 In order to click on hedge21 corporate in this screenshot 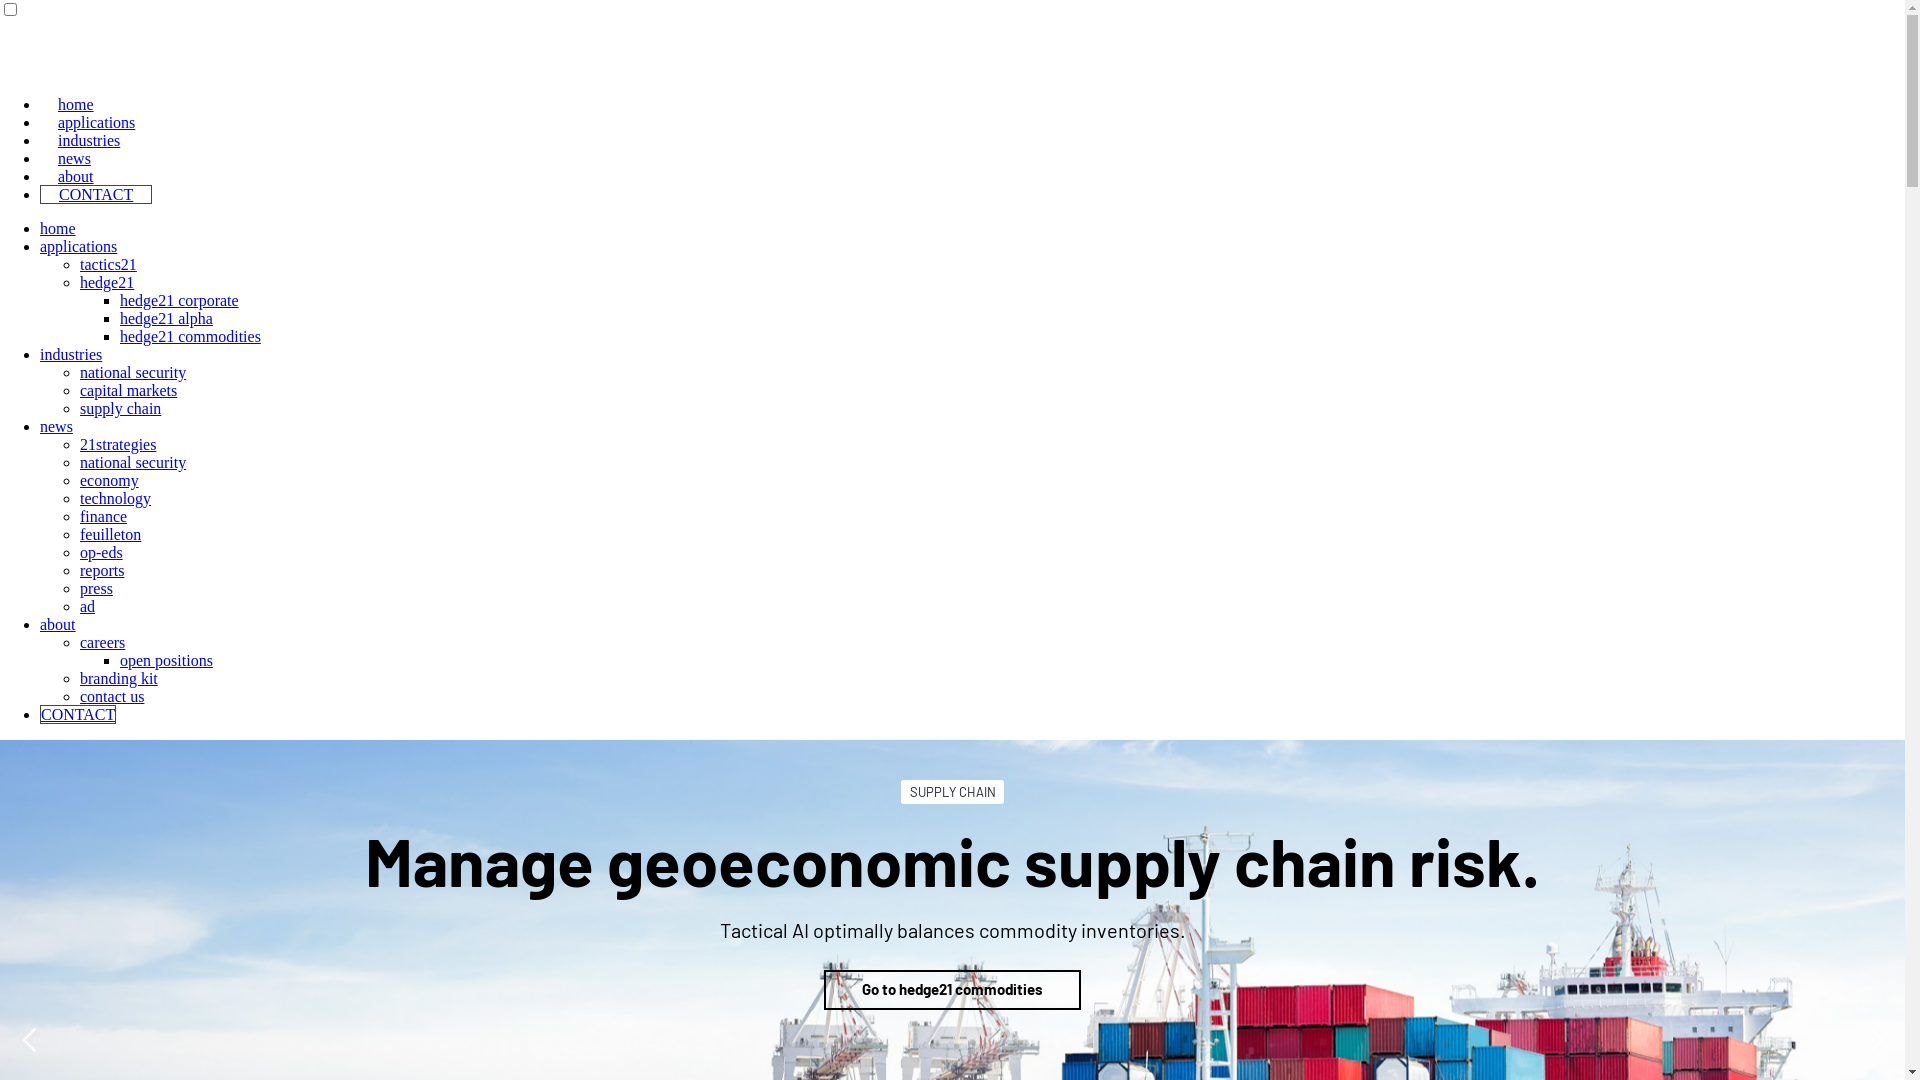, I will do `click(180, 300)`.